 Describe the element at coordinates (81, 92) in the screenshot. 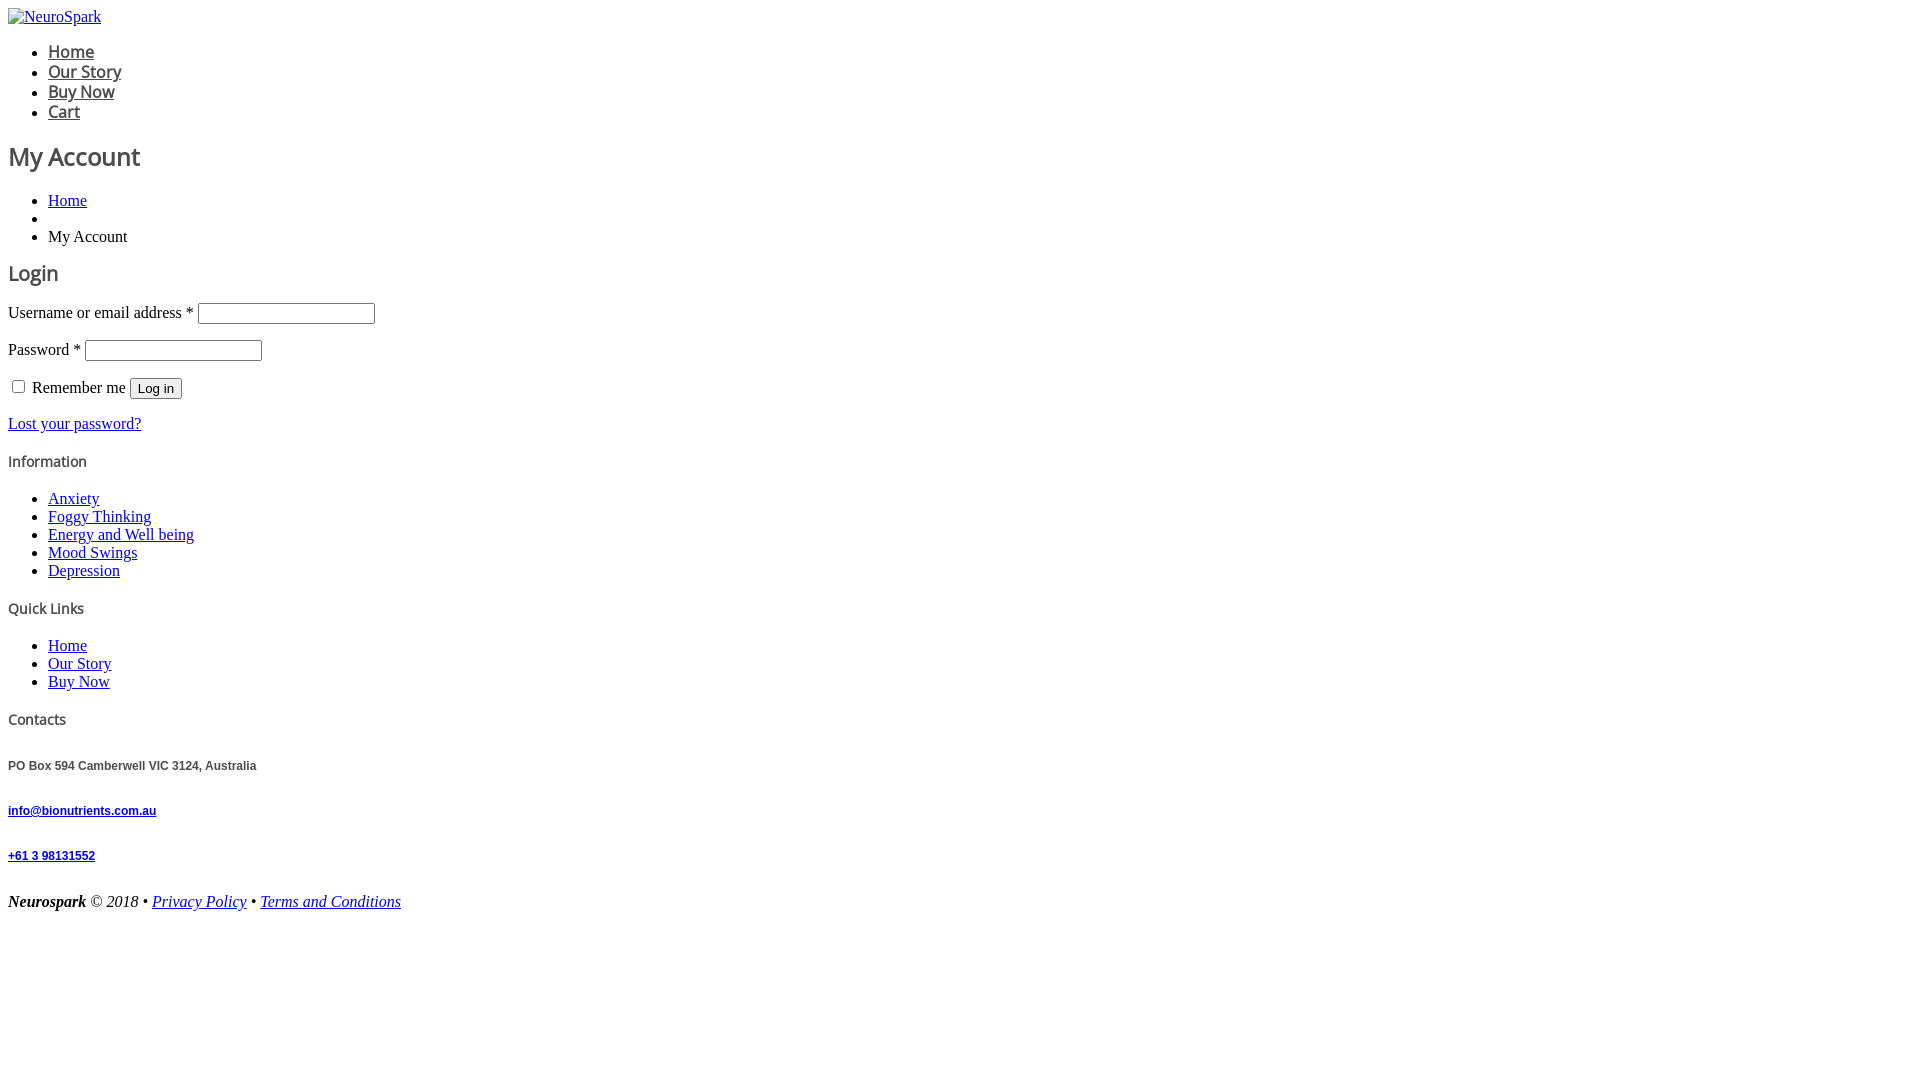

I see `Buy Now` at that location.